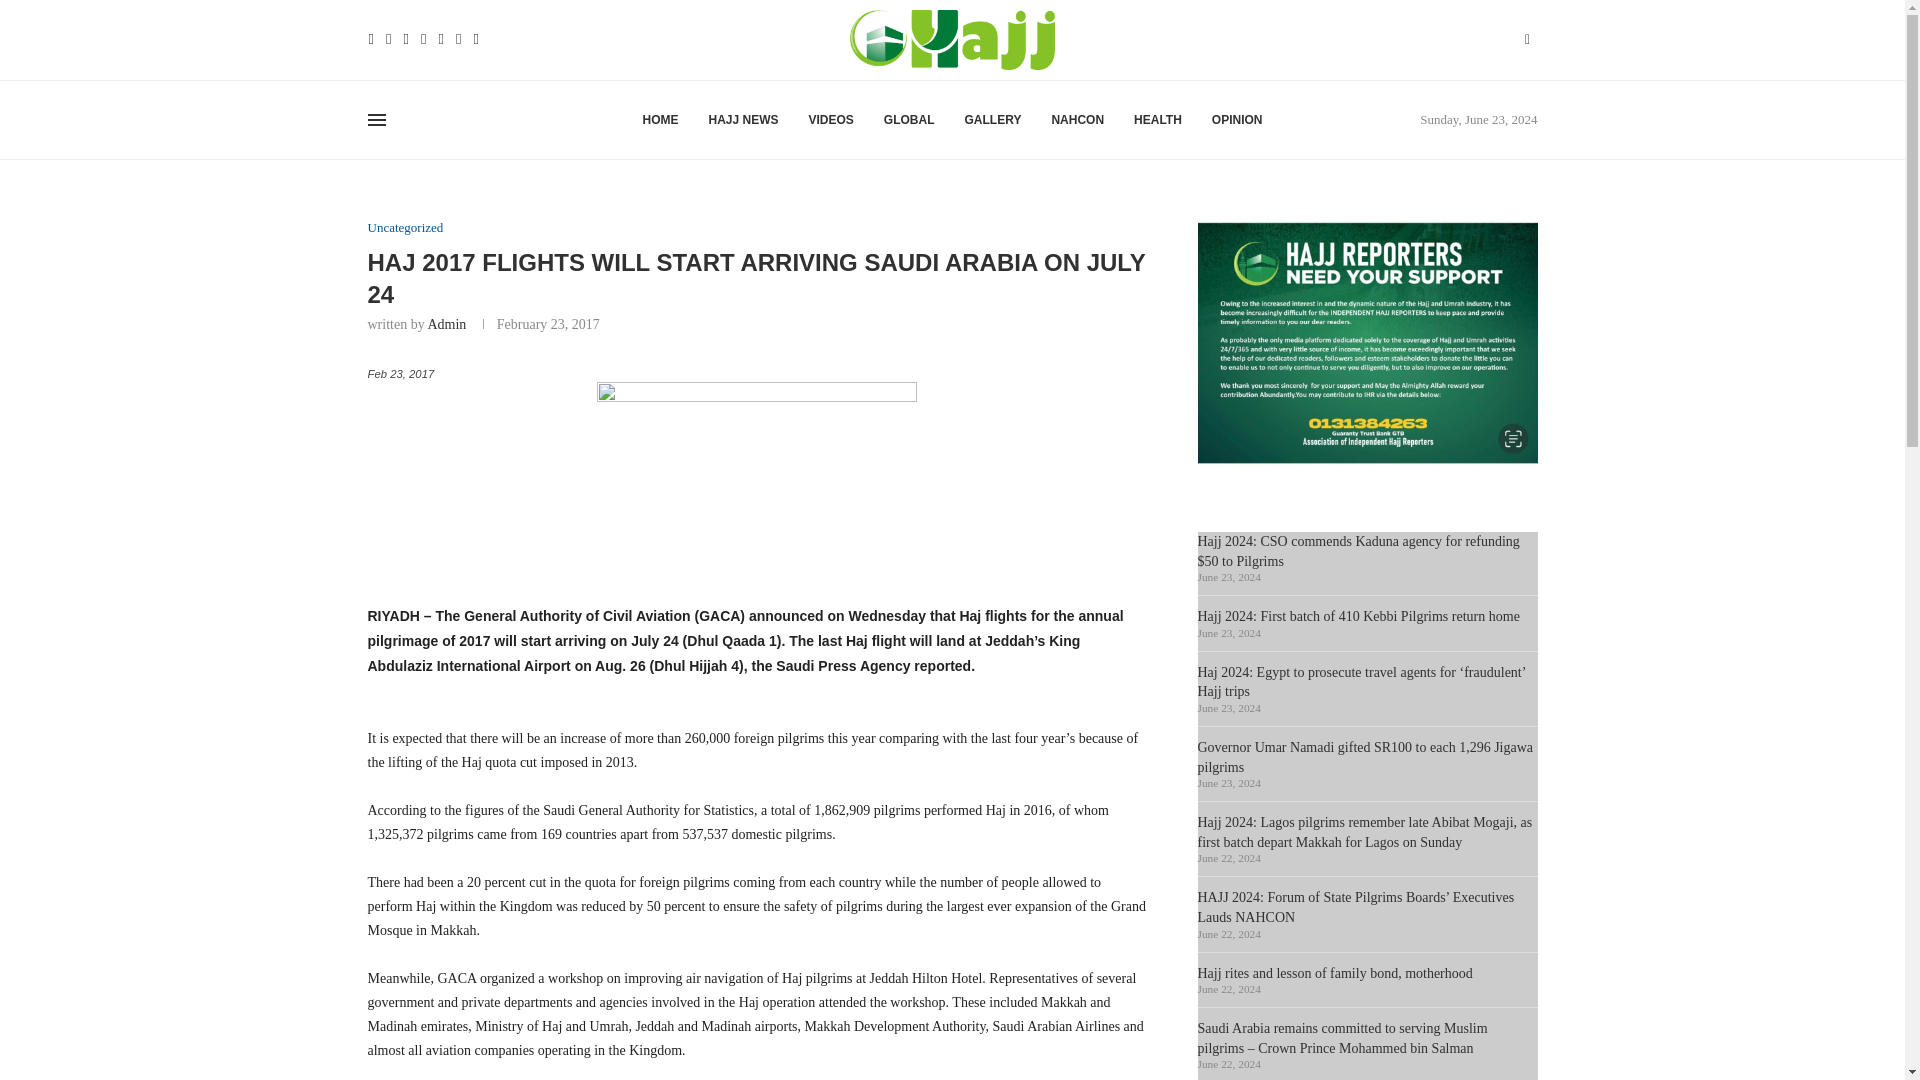  What do you see at coordinates (830, 120) in the screenshot?
I see `VIDEOS` at bounding box center [830, 120].